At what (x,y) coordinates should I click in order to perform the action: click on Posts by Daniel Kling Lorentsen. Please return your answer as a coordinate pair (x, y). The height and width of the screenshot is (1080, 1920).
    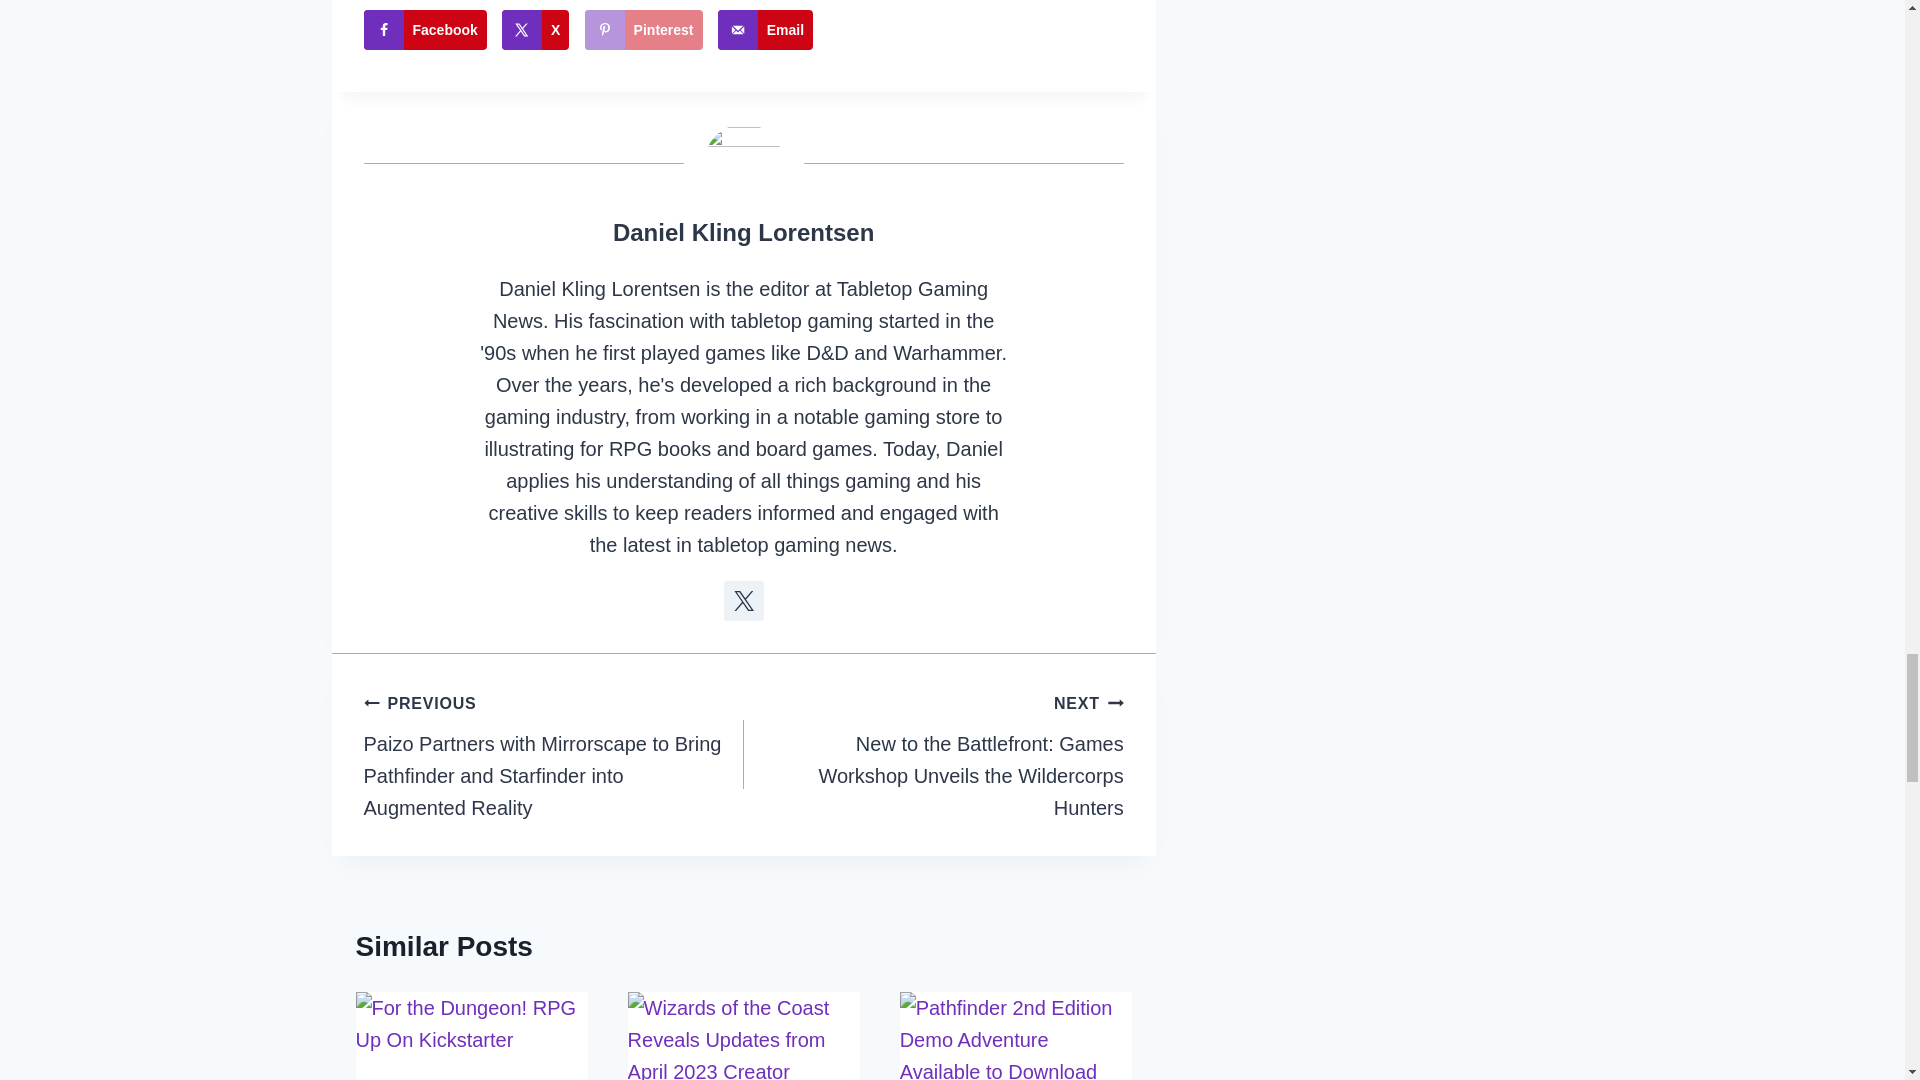
    Looking at the image, I should click on (742, 232).